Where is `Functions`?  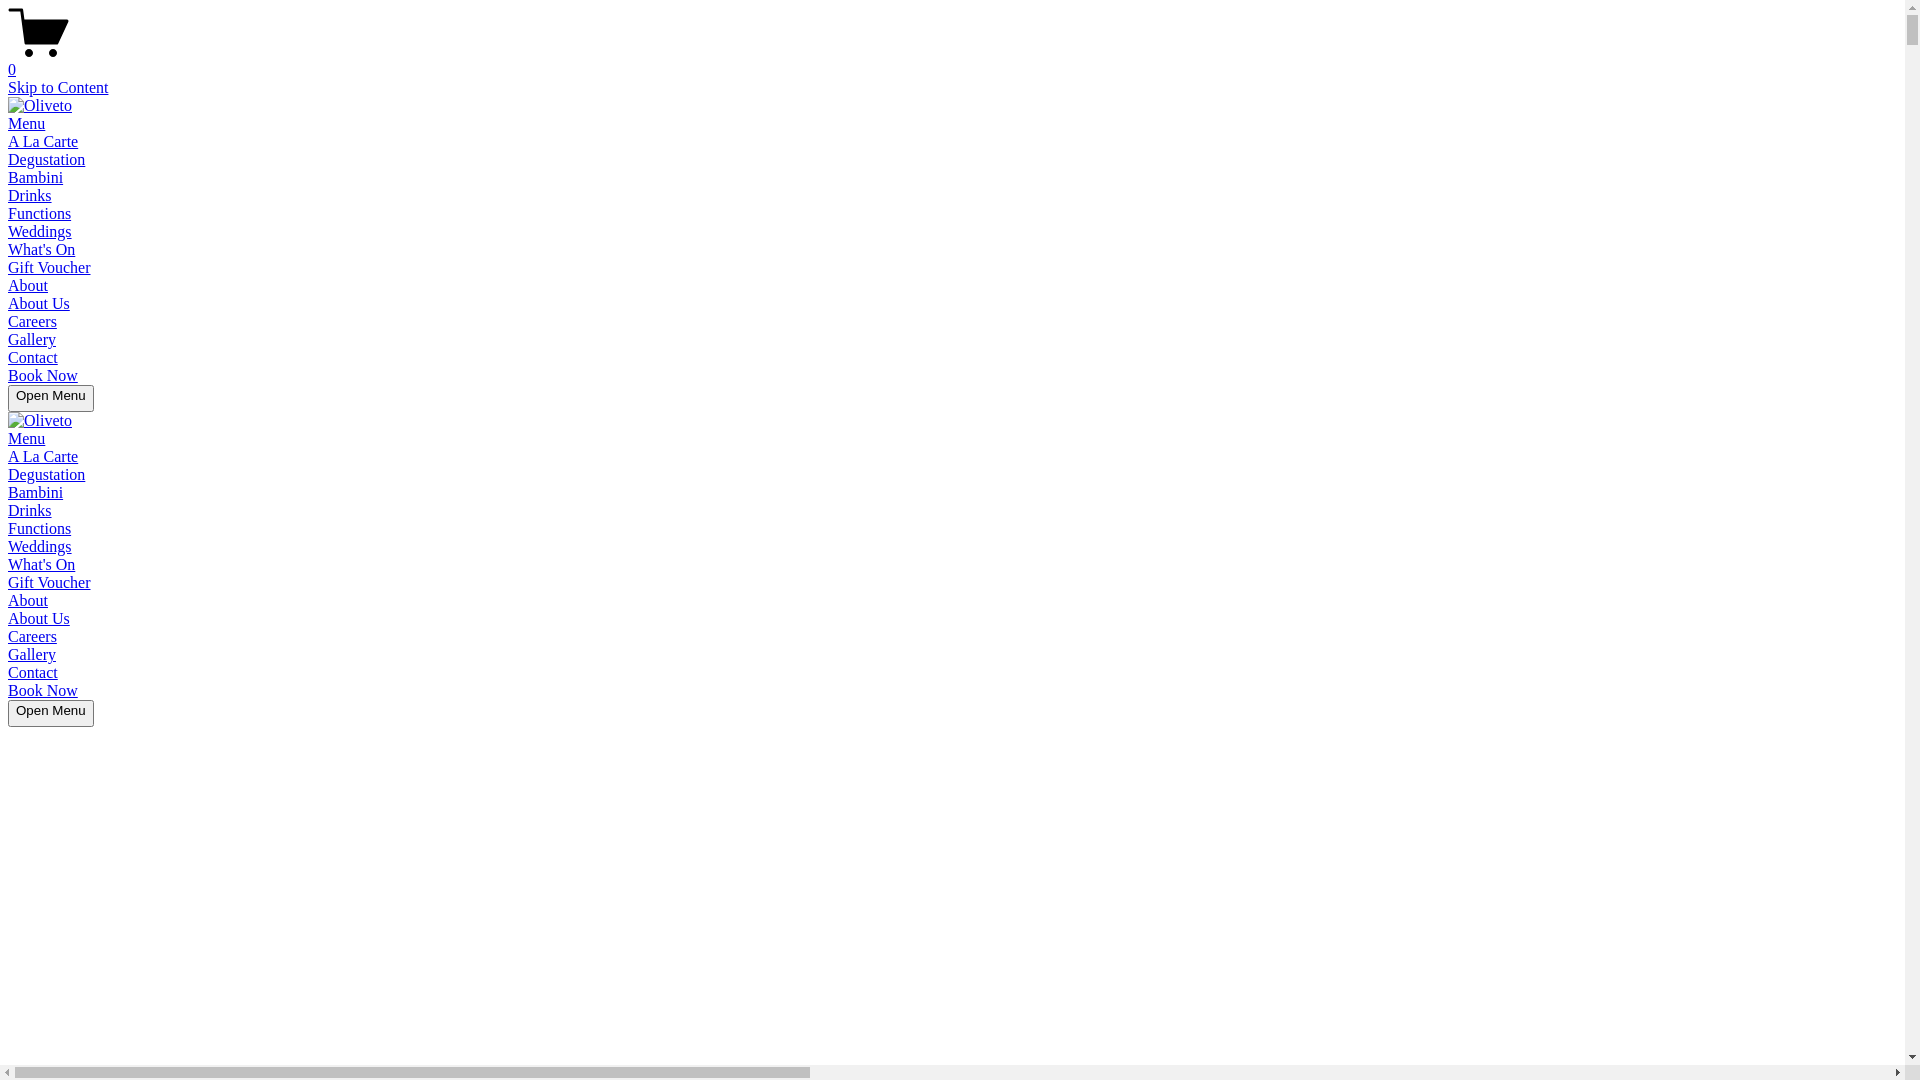 Functions is located at coordinates (40, 528).